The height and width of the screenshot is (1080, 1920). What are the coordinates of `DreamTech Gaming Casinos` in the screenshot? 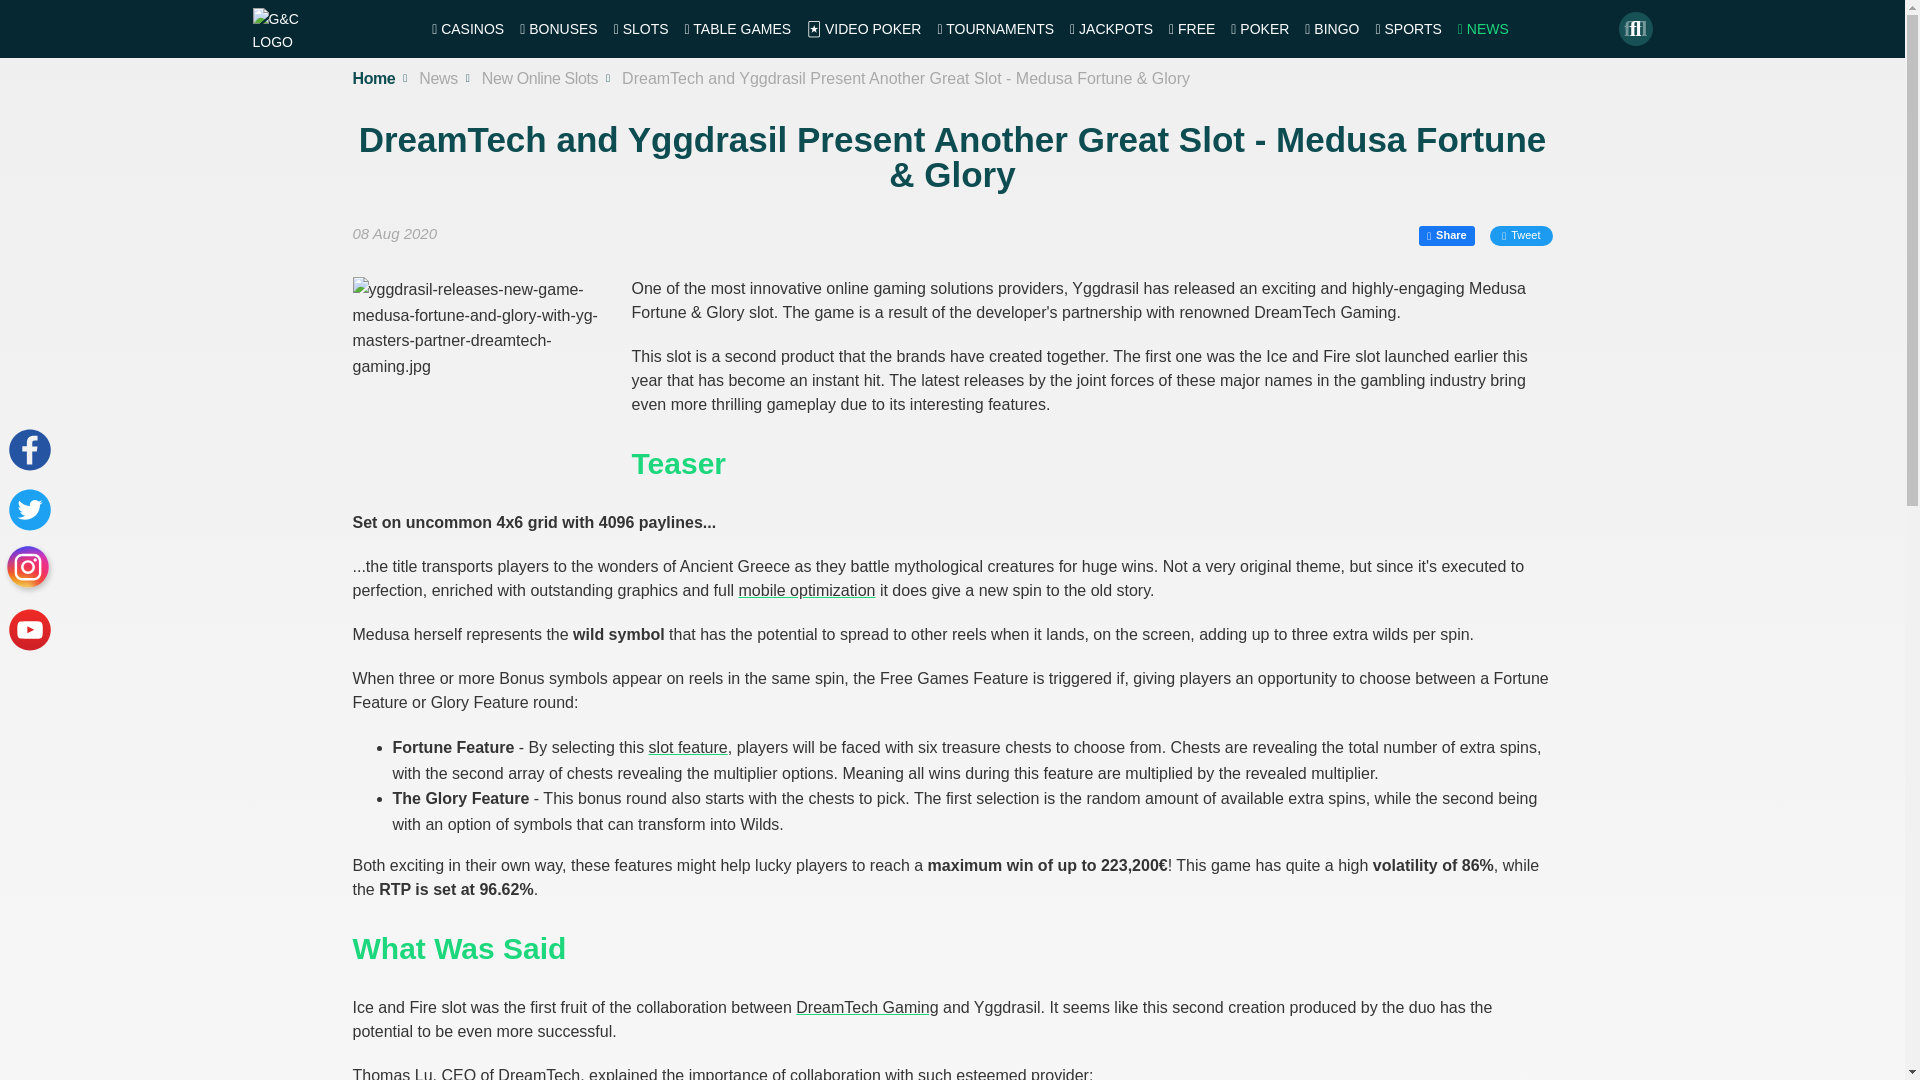 It's located at (867, 1008).